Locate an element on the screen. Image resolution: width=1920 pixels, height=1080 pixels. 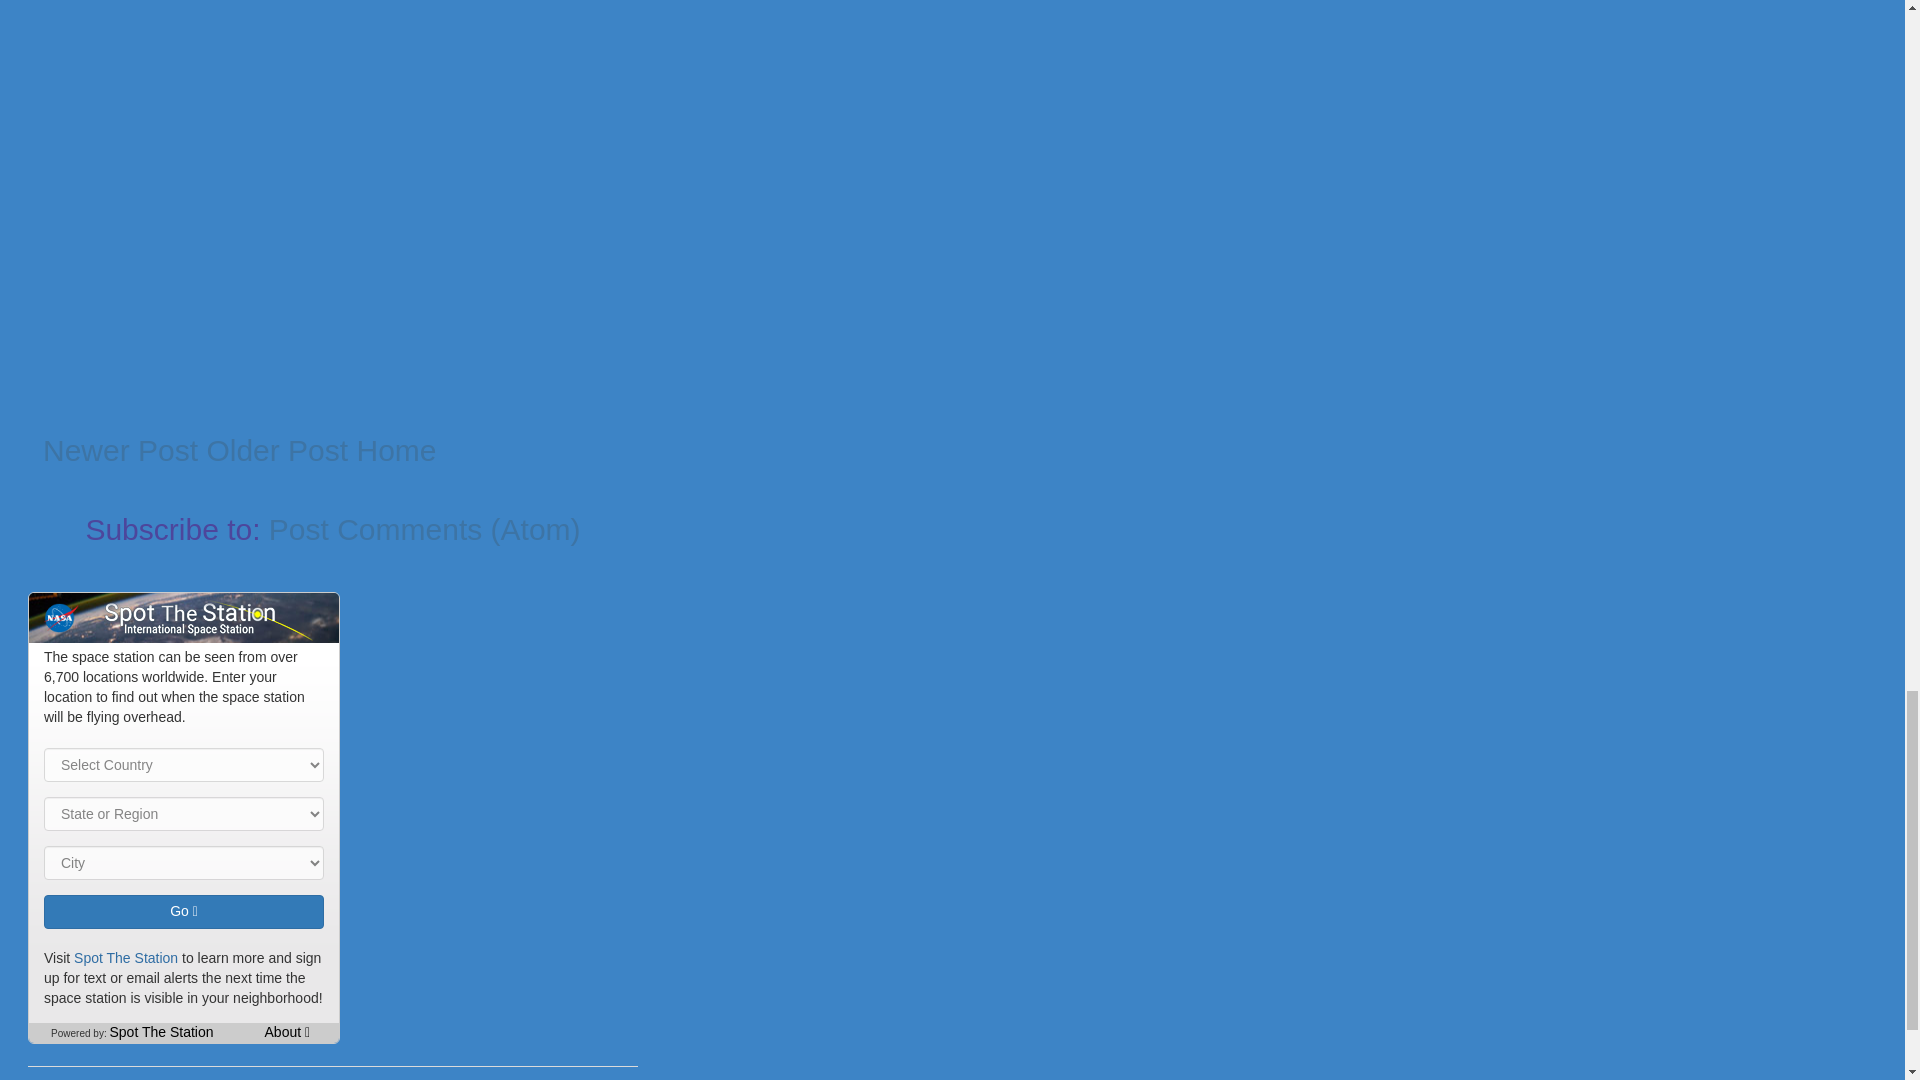
Older Post is located at coordinates (276, 450).